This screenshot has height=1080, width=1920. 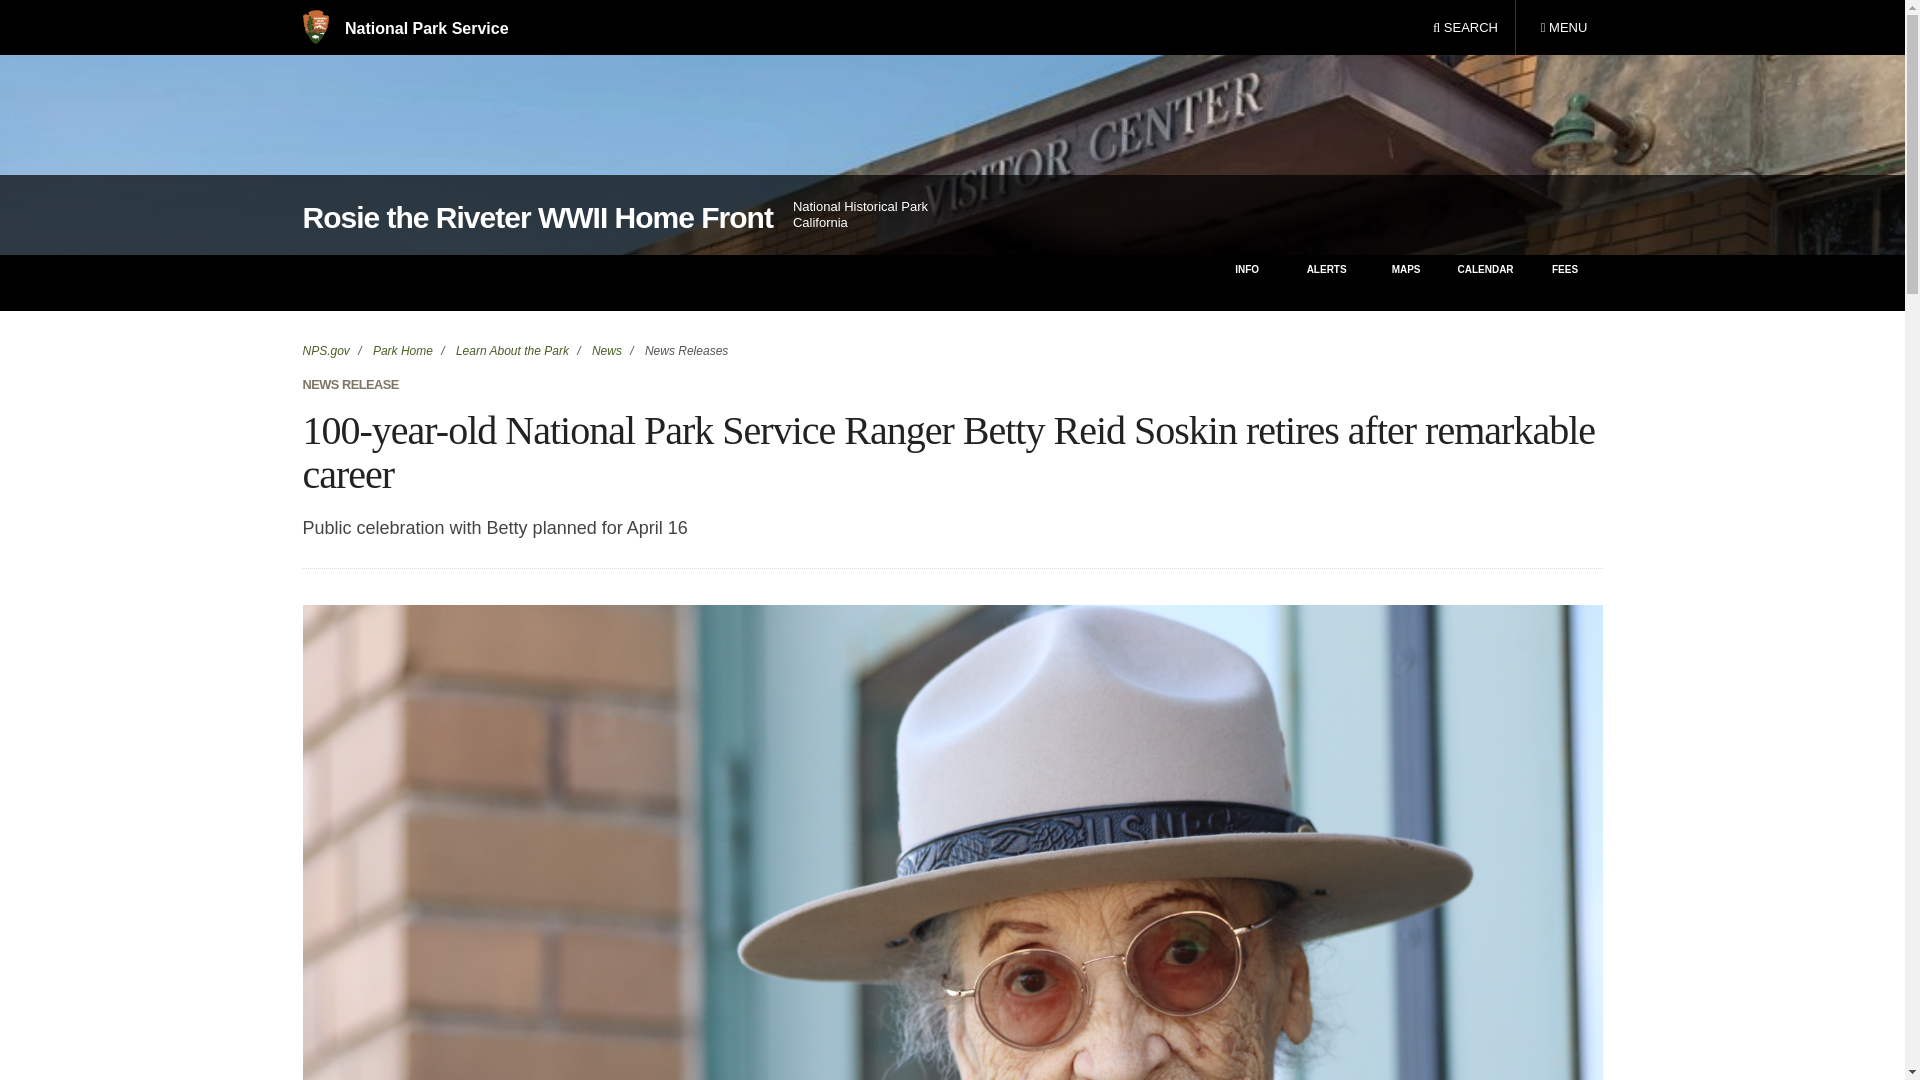 I want to click on CALENDAR, so click(x=1484, y=282).